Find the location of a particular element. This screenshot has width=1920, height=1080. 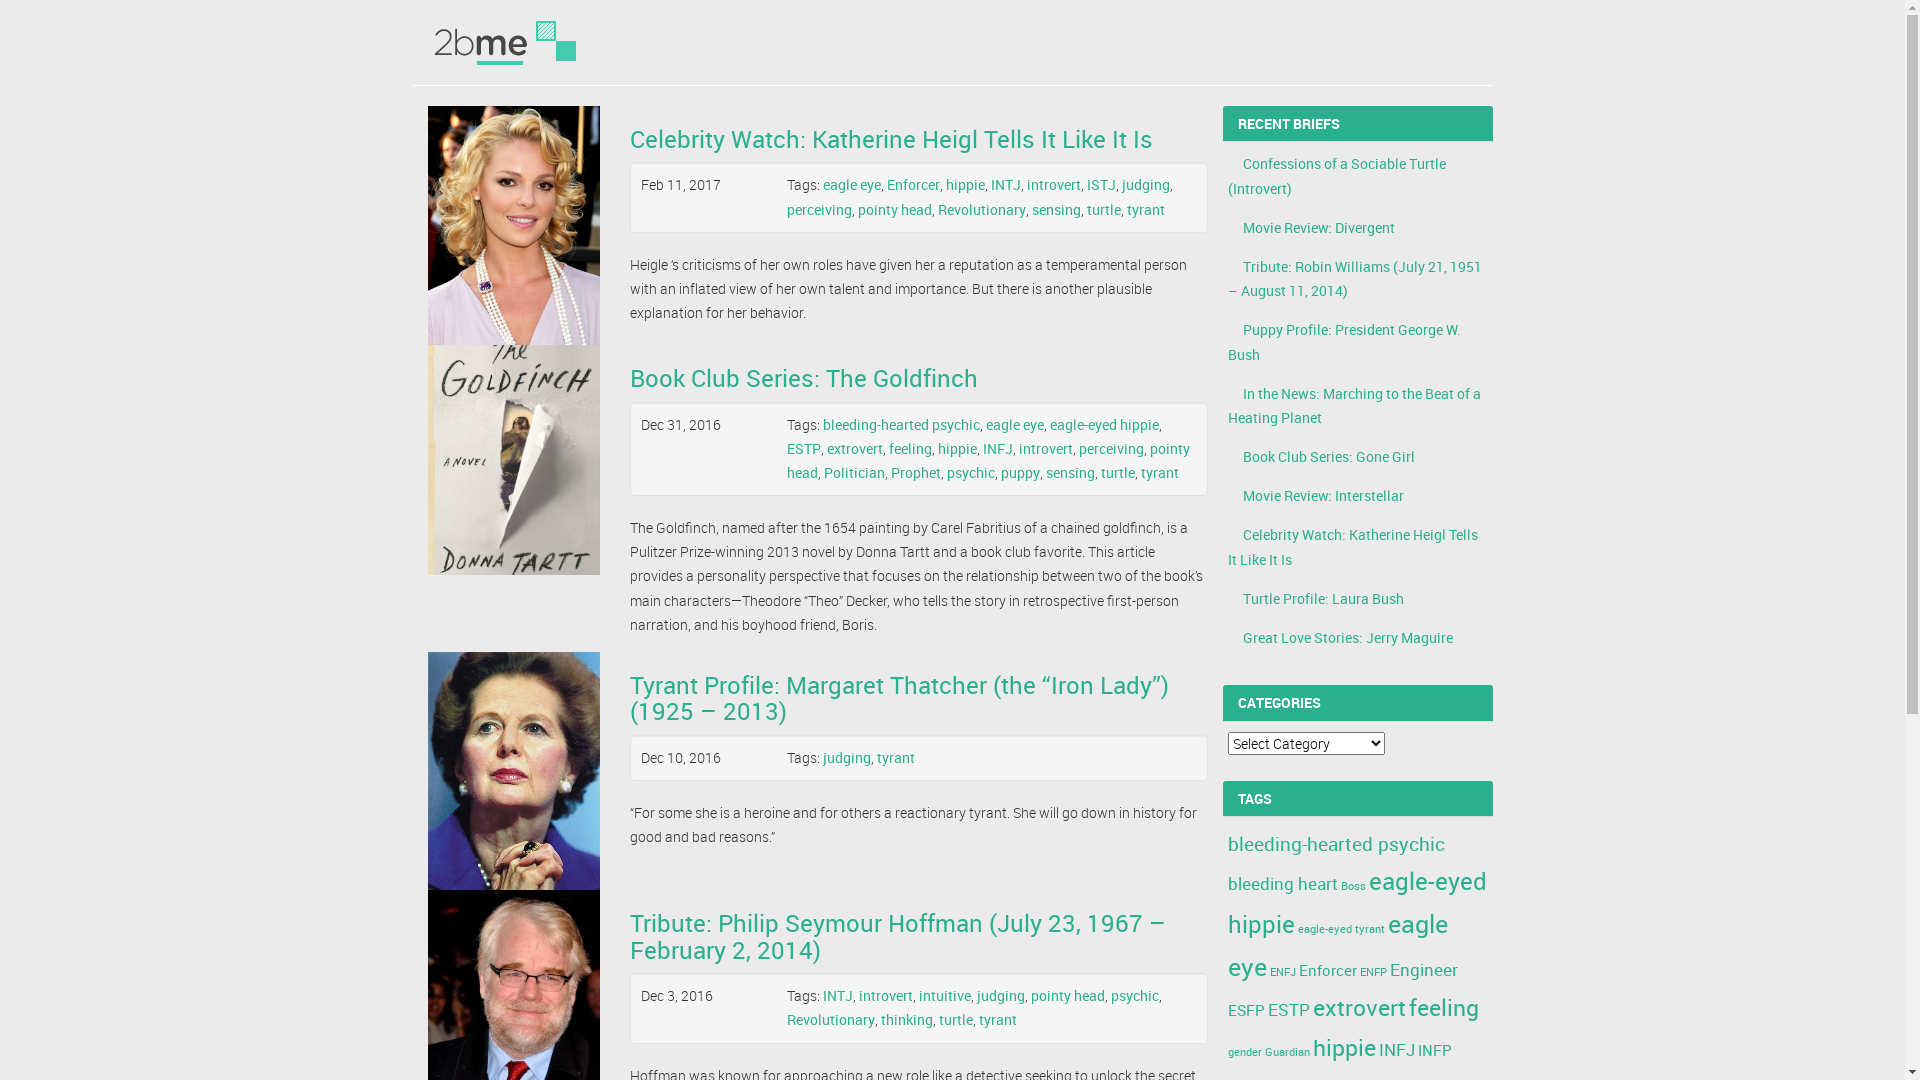

hippie is located at coordinates (958, 448).